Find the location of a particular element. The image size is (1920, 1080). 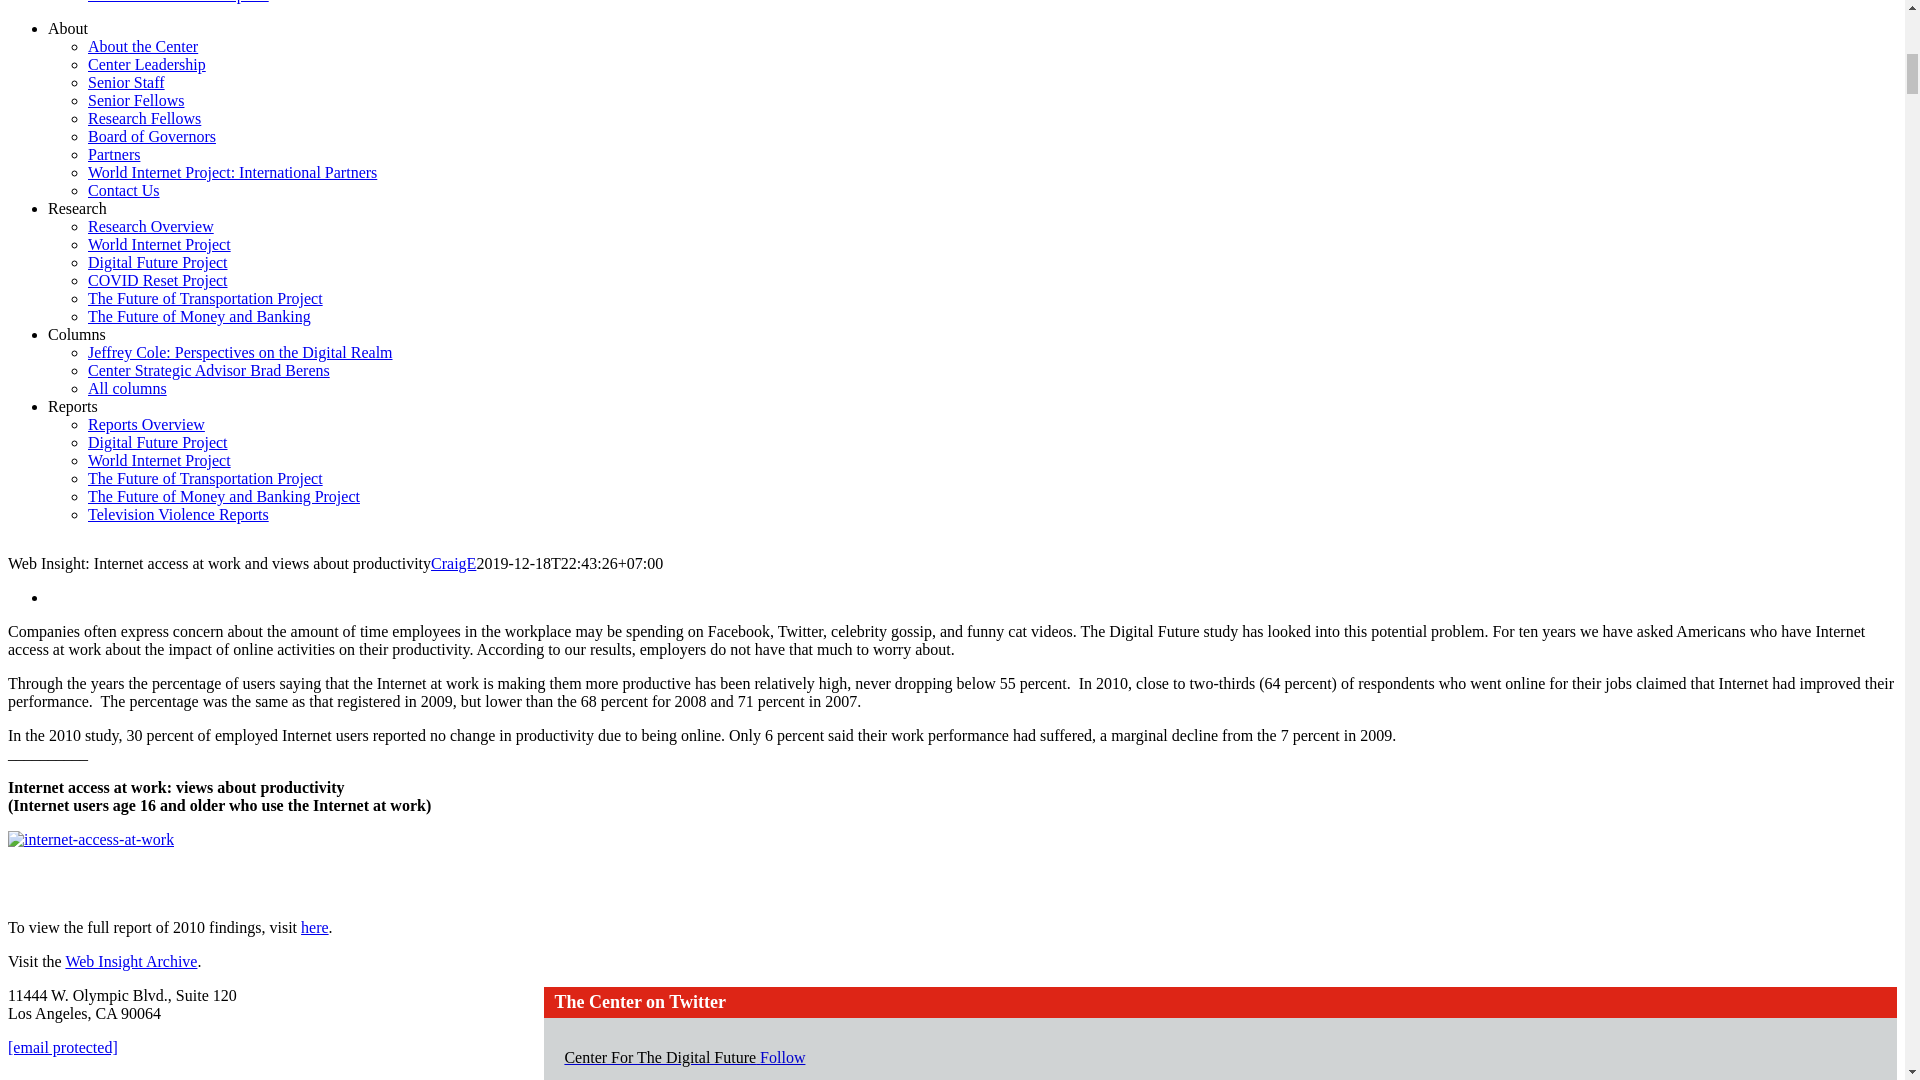

Web Insight archive is located at coordinates (131, 960).